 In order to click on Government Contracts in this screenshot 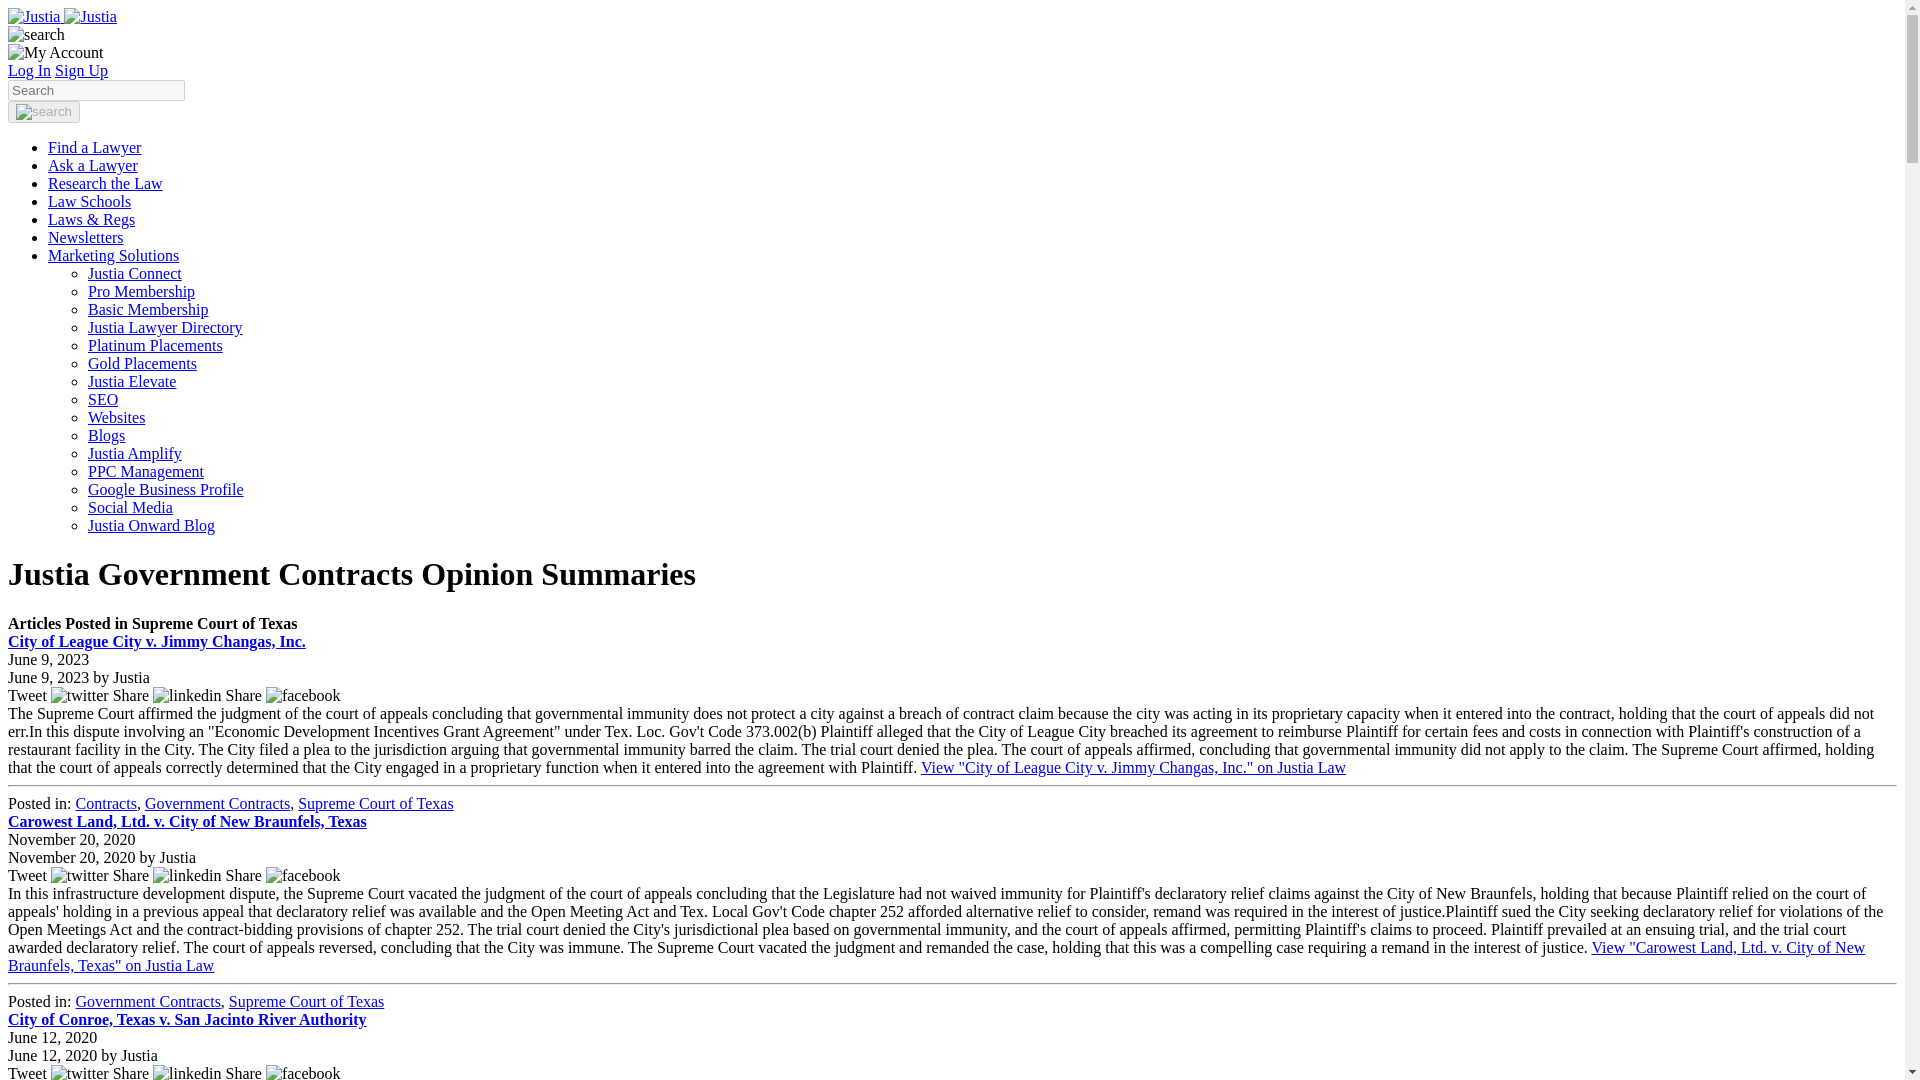, I will do `click(217, 803)`.